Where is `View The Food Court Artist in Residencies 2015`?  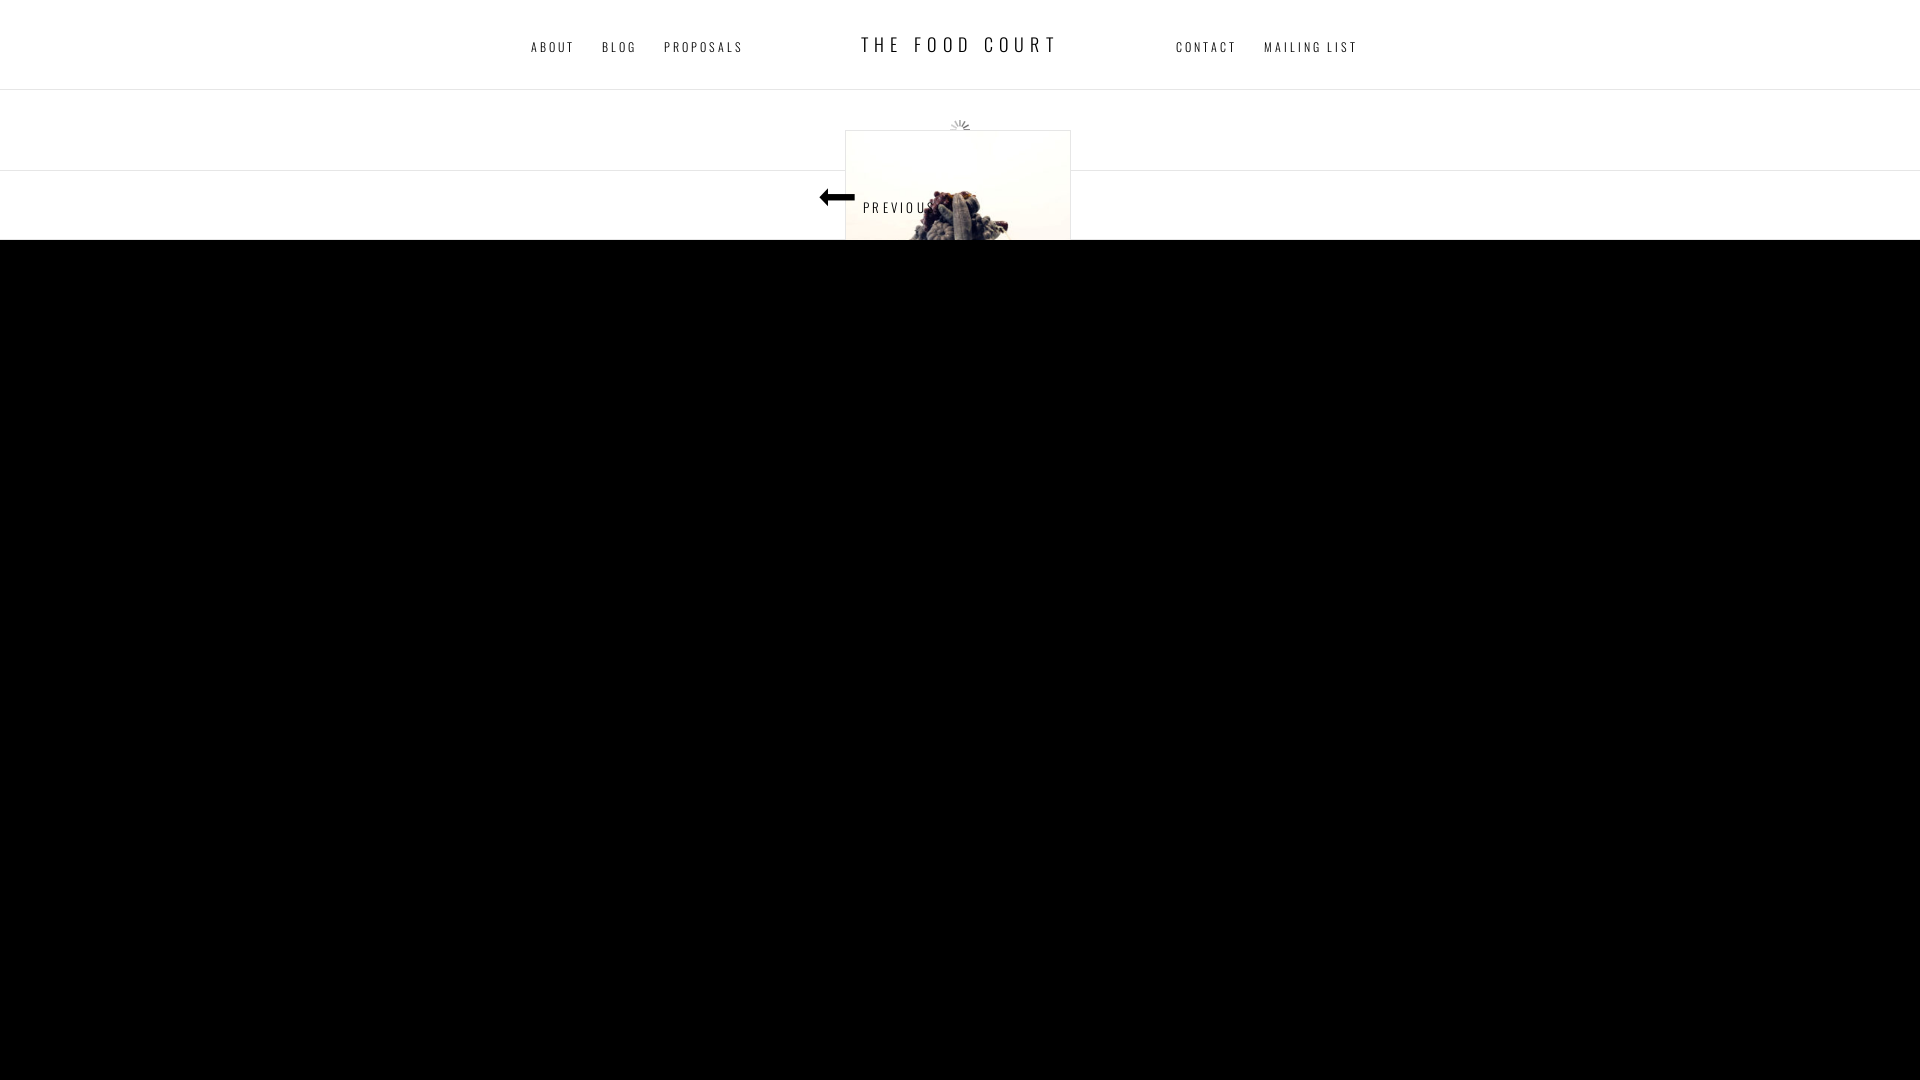
View The Food Court Artist in Residencies 2015 is located at coordinates (958, 188).